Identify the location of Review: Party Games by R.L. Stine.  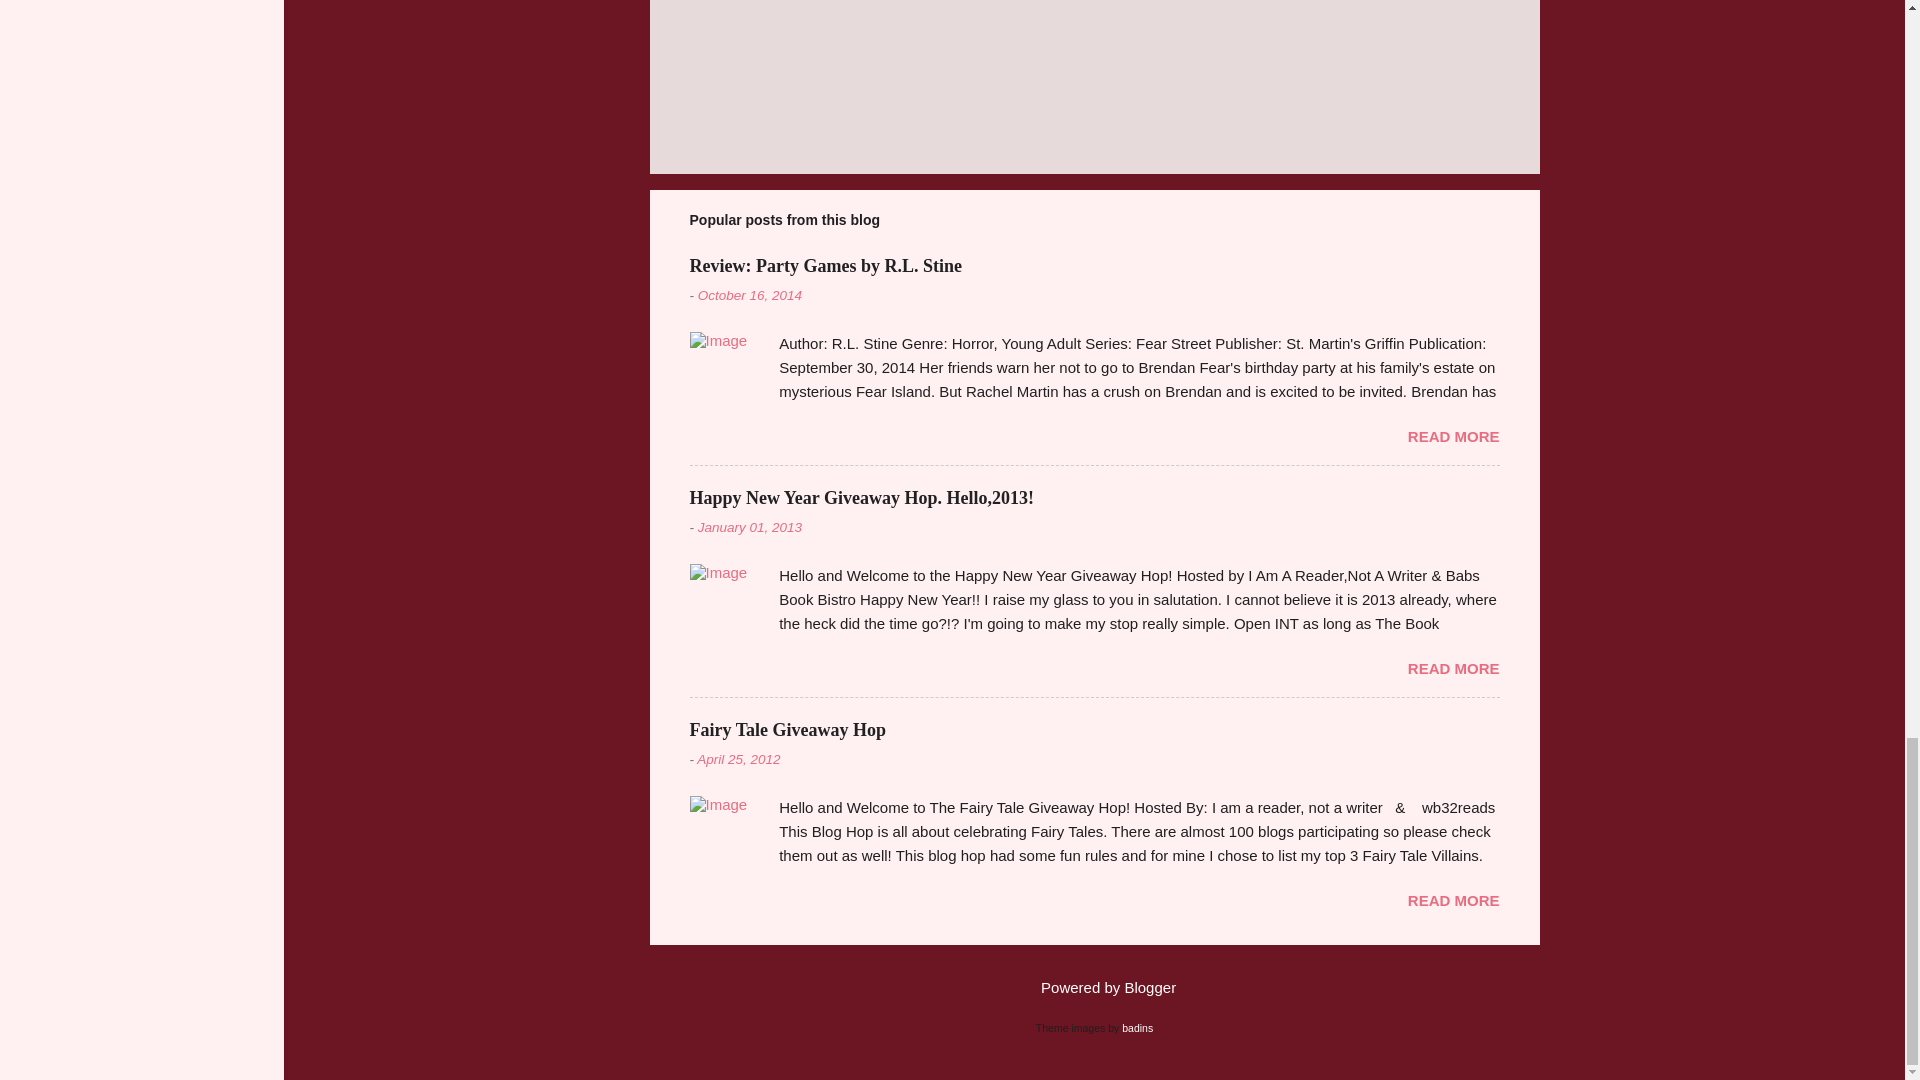
(825, 266).